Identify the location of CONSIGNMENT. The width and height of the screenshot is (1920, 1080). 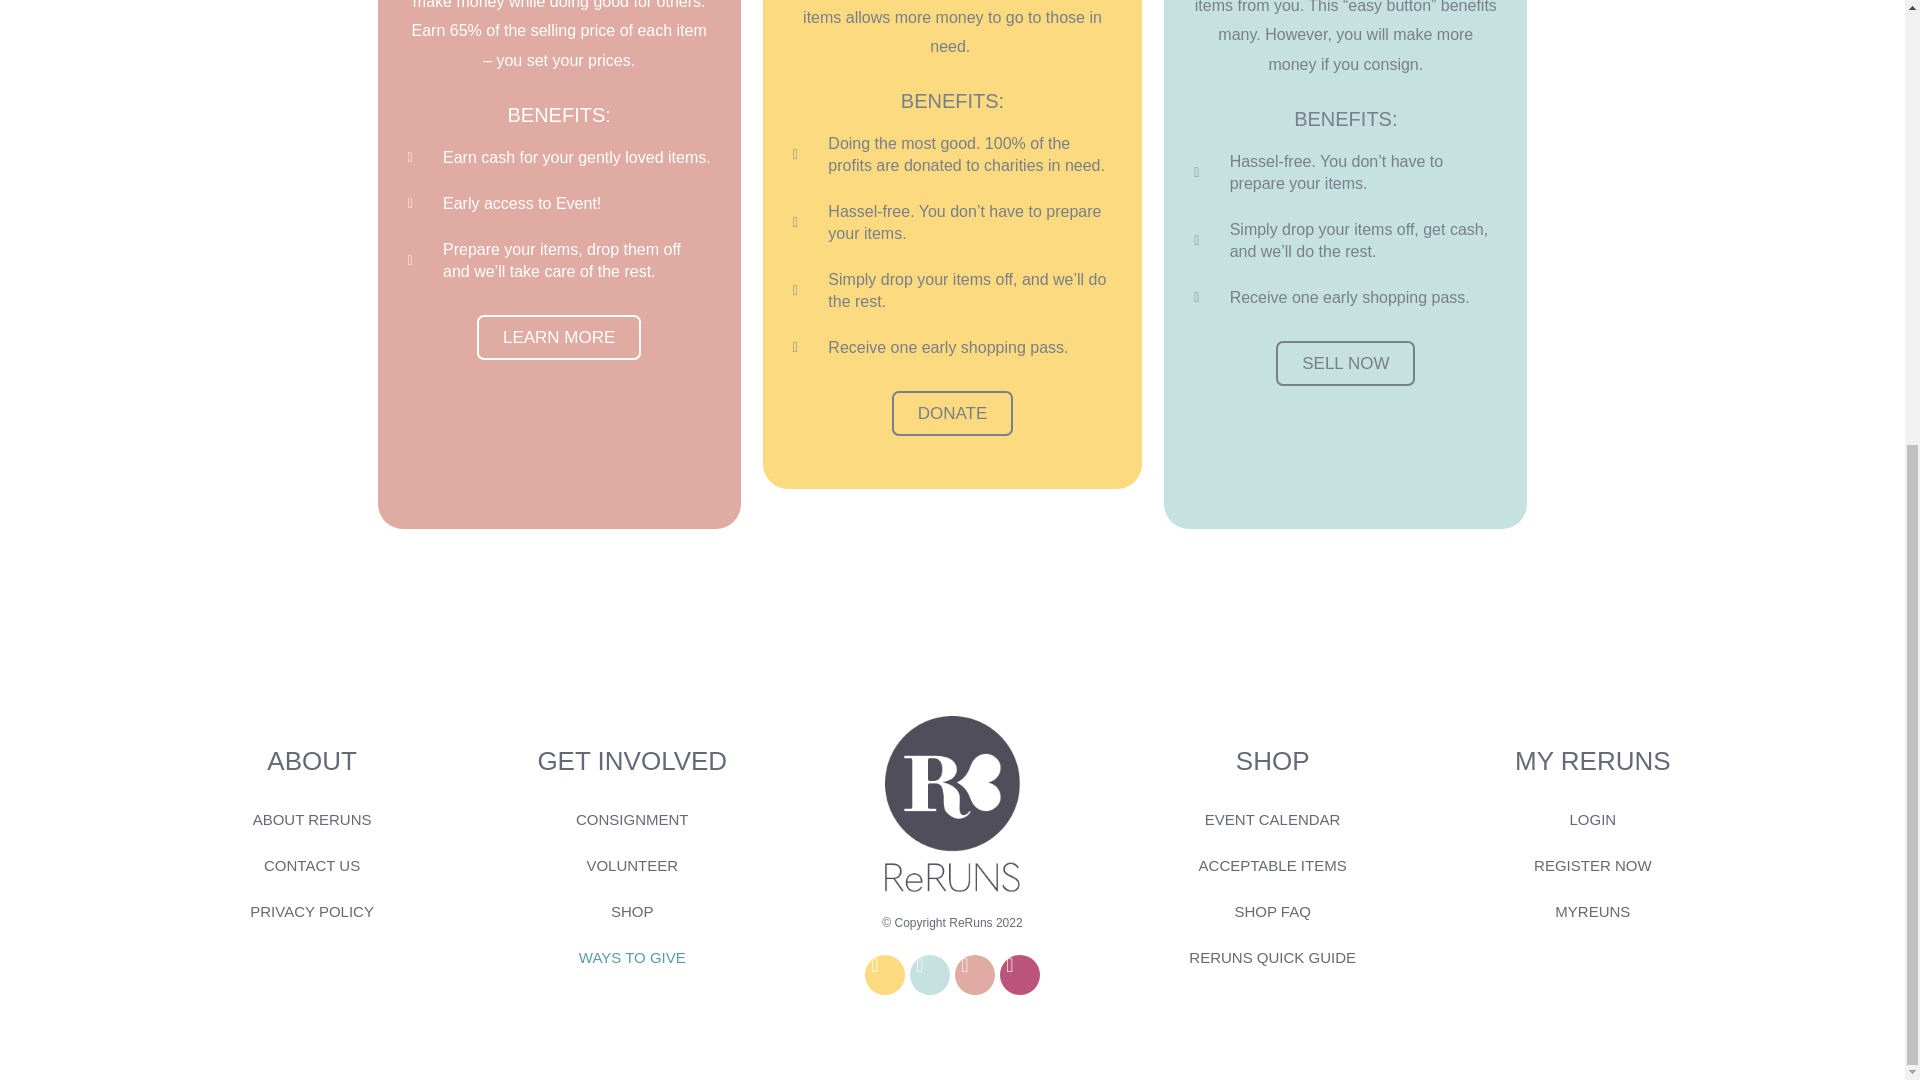
(631, 820).